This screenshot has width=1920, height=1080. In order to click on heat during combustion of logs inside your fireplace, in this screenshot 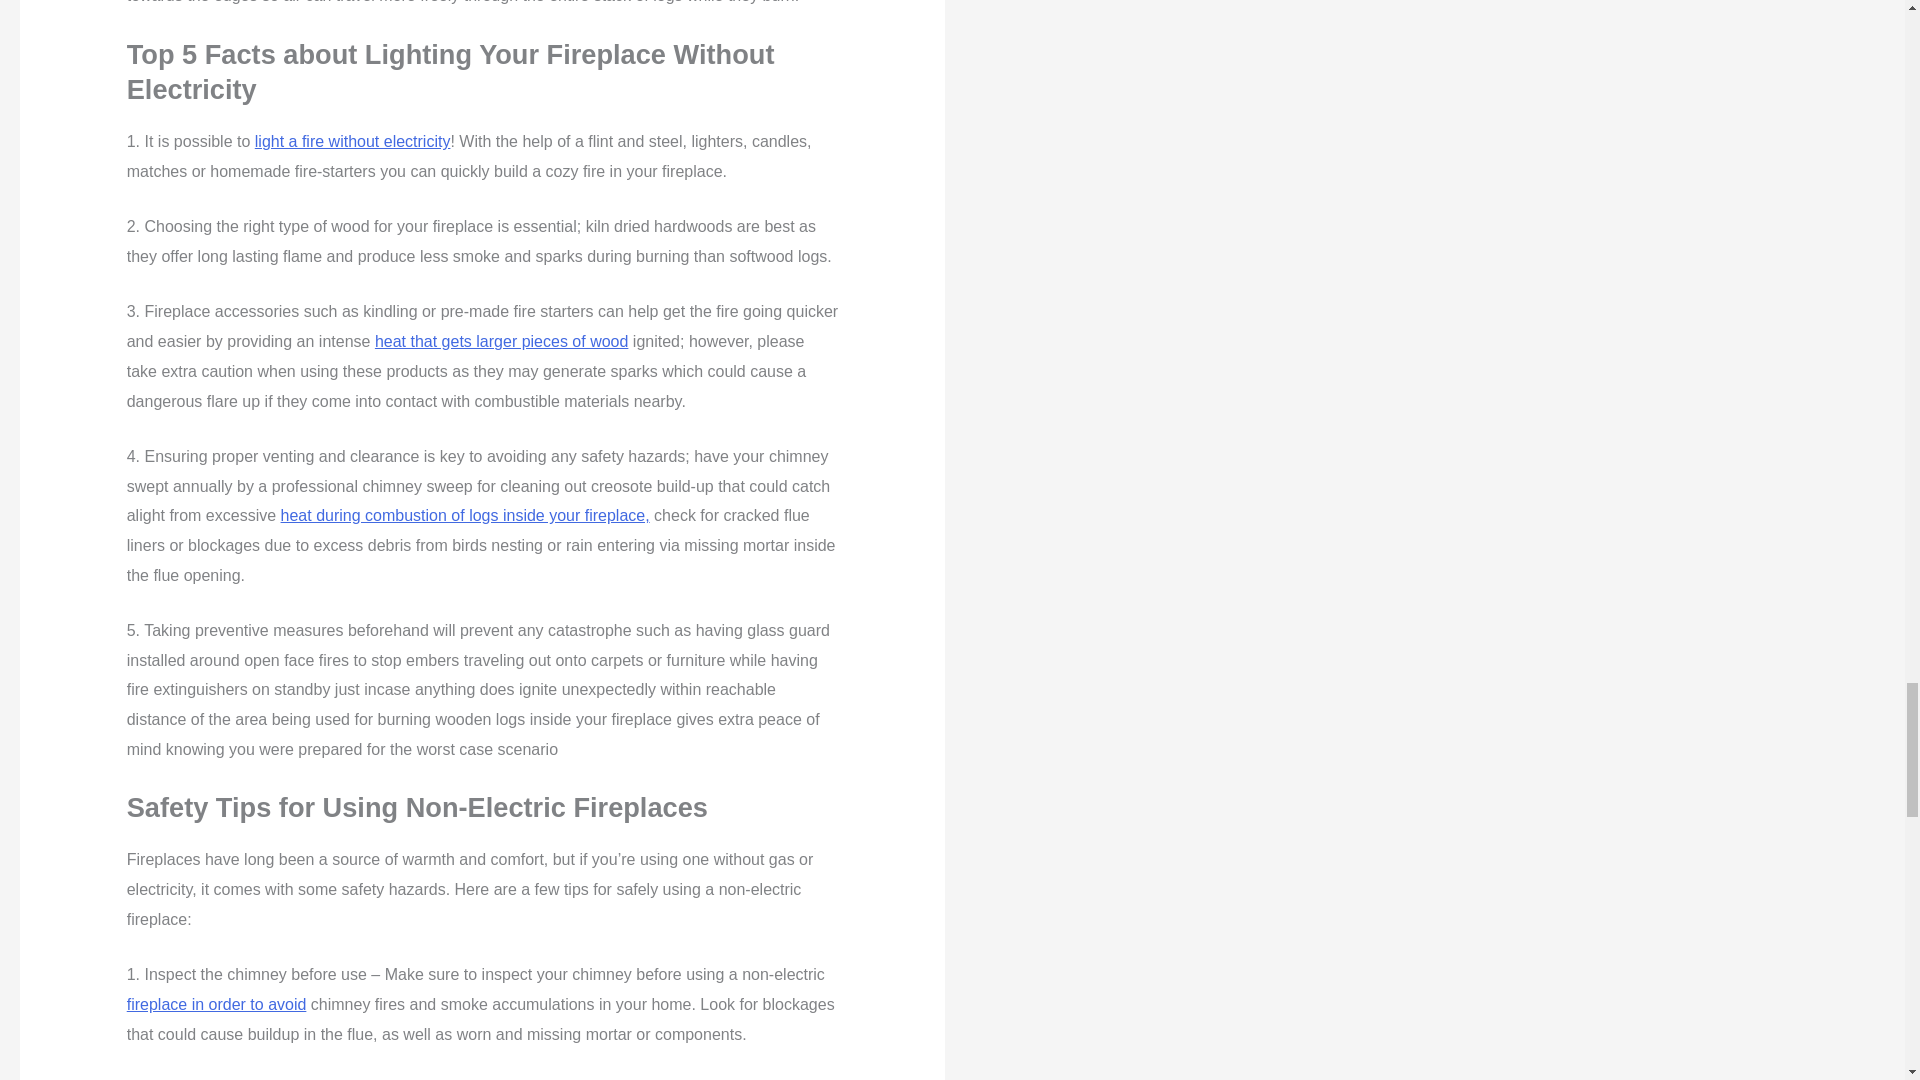, I will do `click(465, 514)`.